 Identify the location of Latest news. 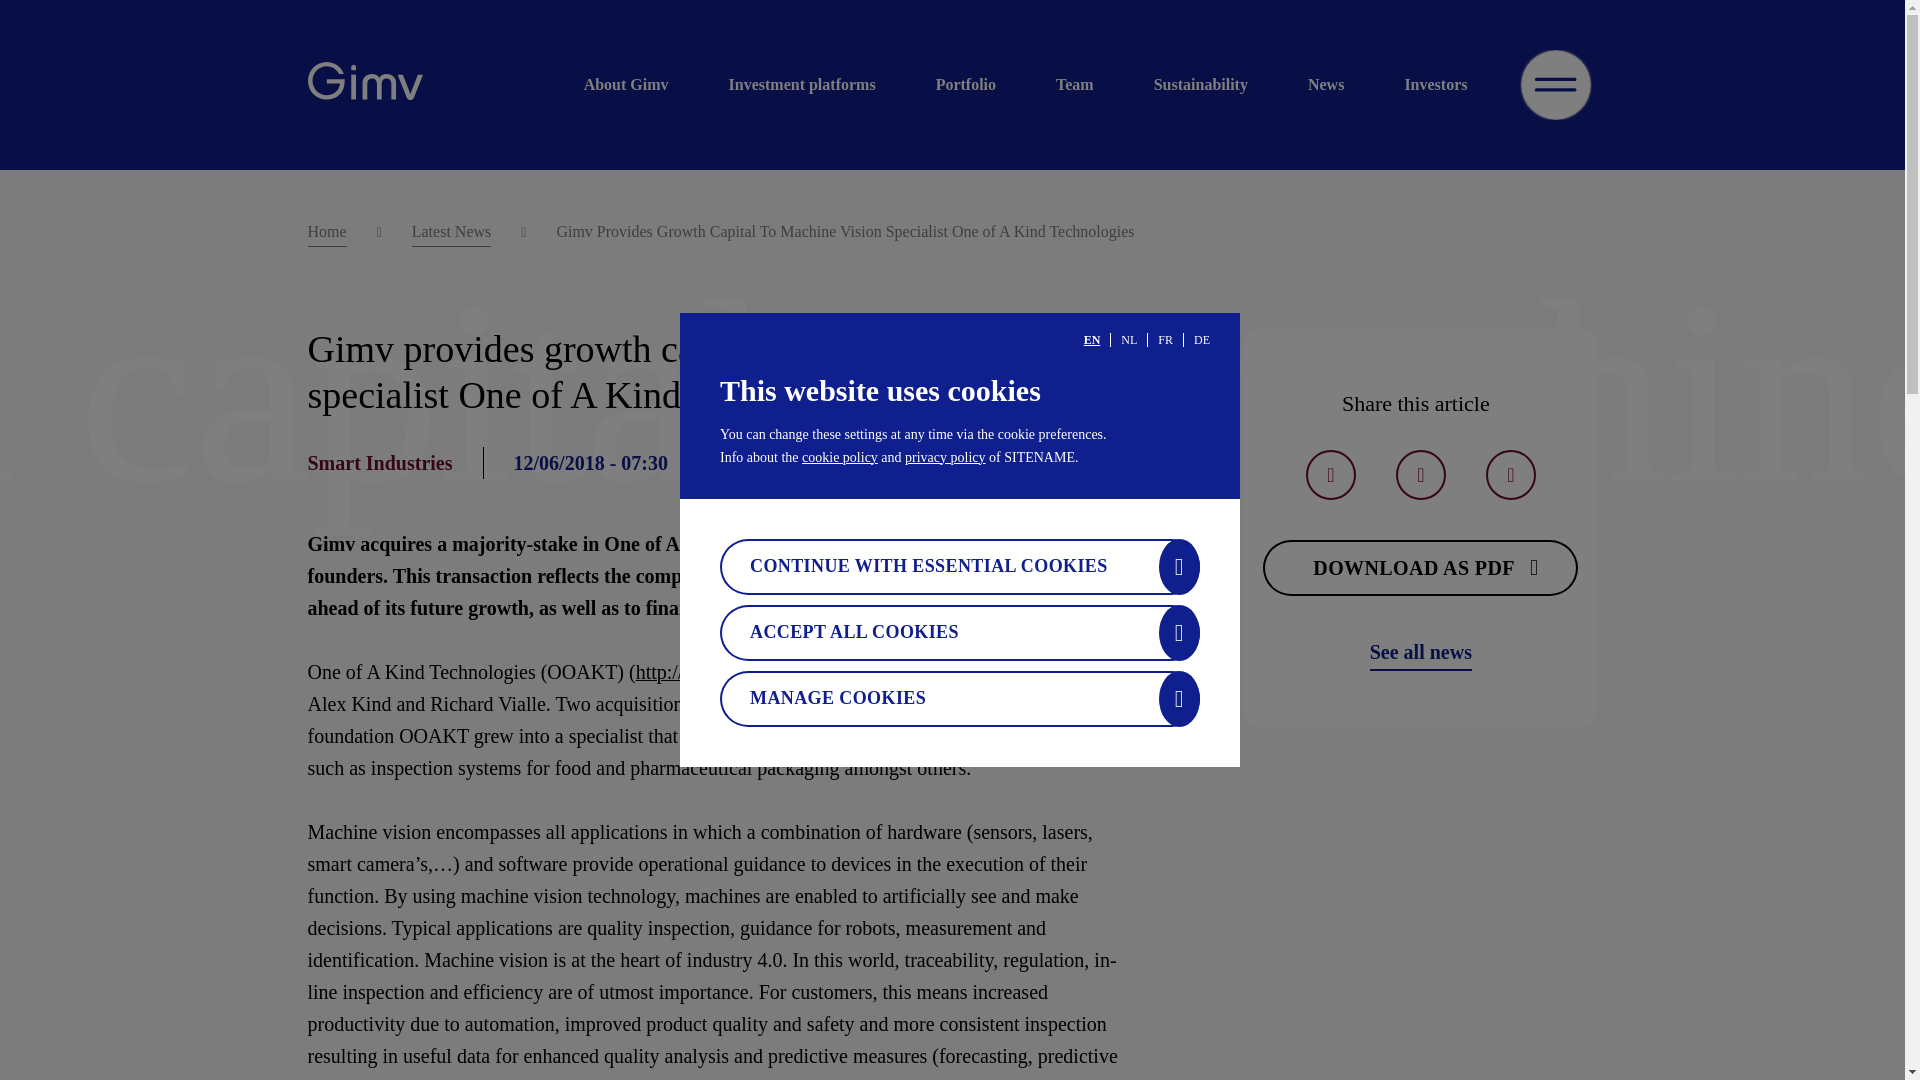
(1421, 652).